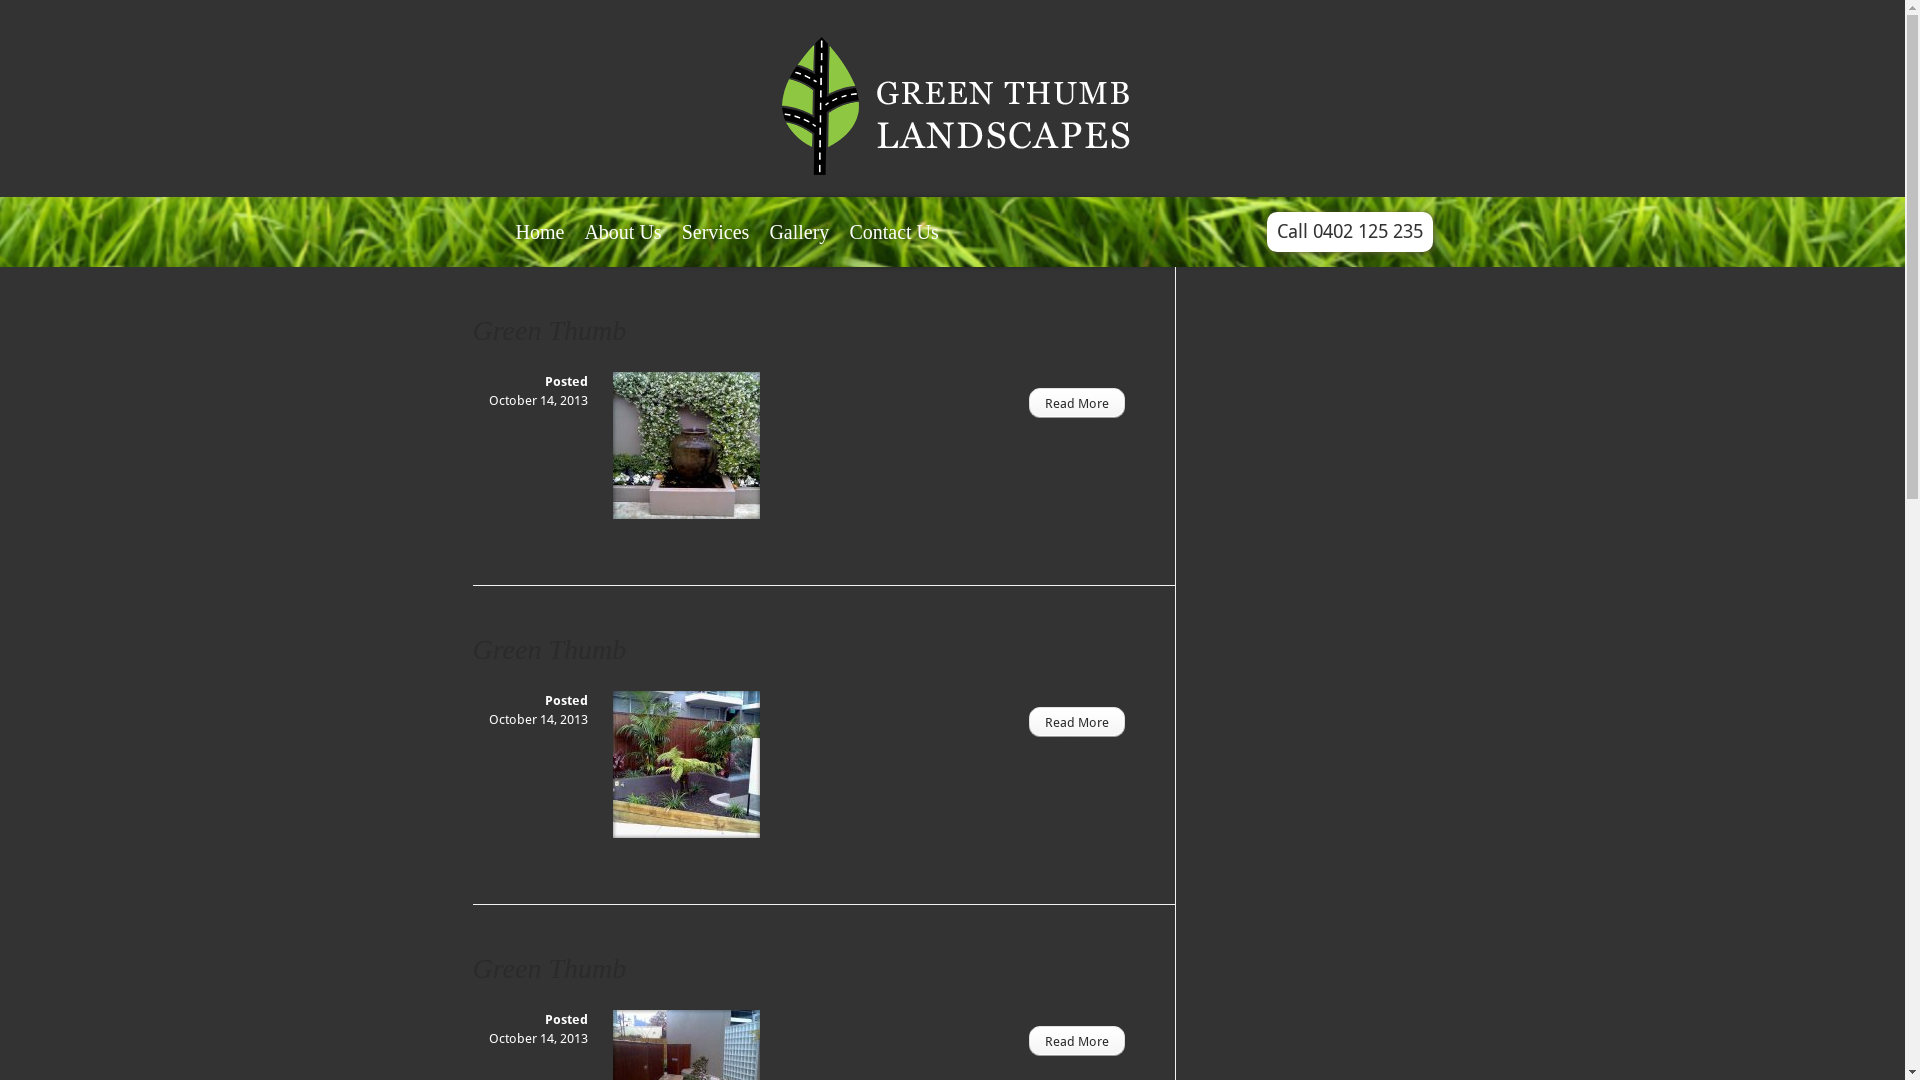 The width and height of the screenshot is (1920, 1080). What do you see at coordinates (622, 244) in the screenshot?
I see `About Us` at bounding box center [622, 244].